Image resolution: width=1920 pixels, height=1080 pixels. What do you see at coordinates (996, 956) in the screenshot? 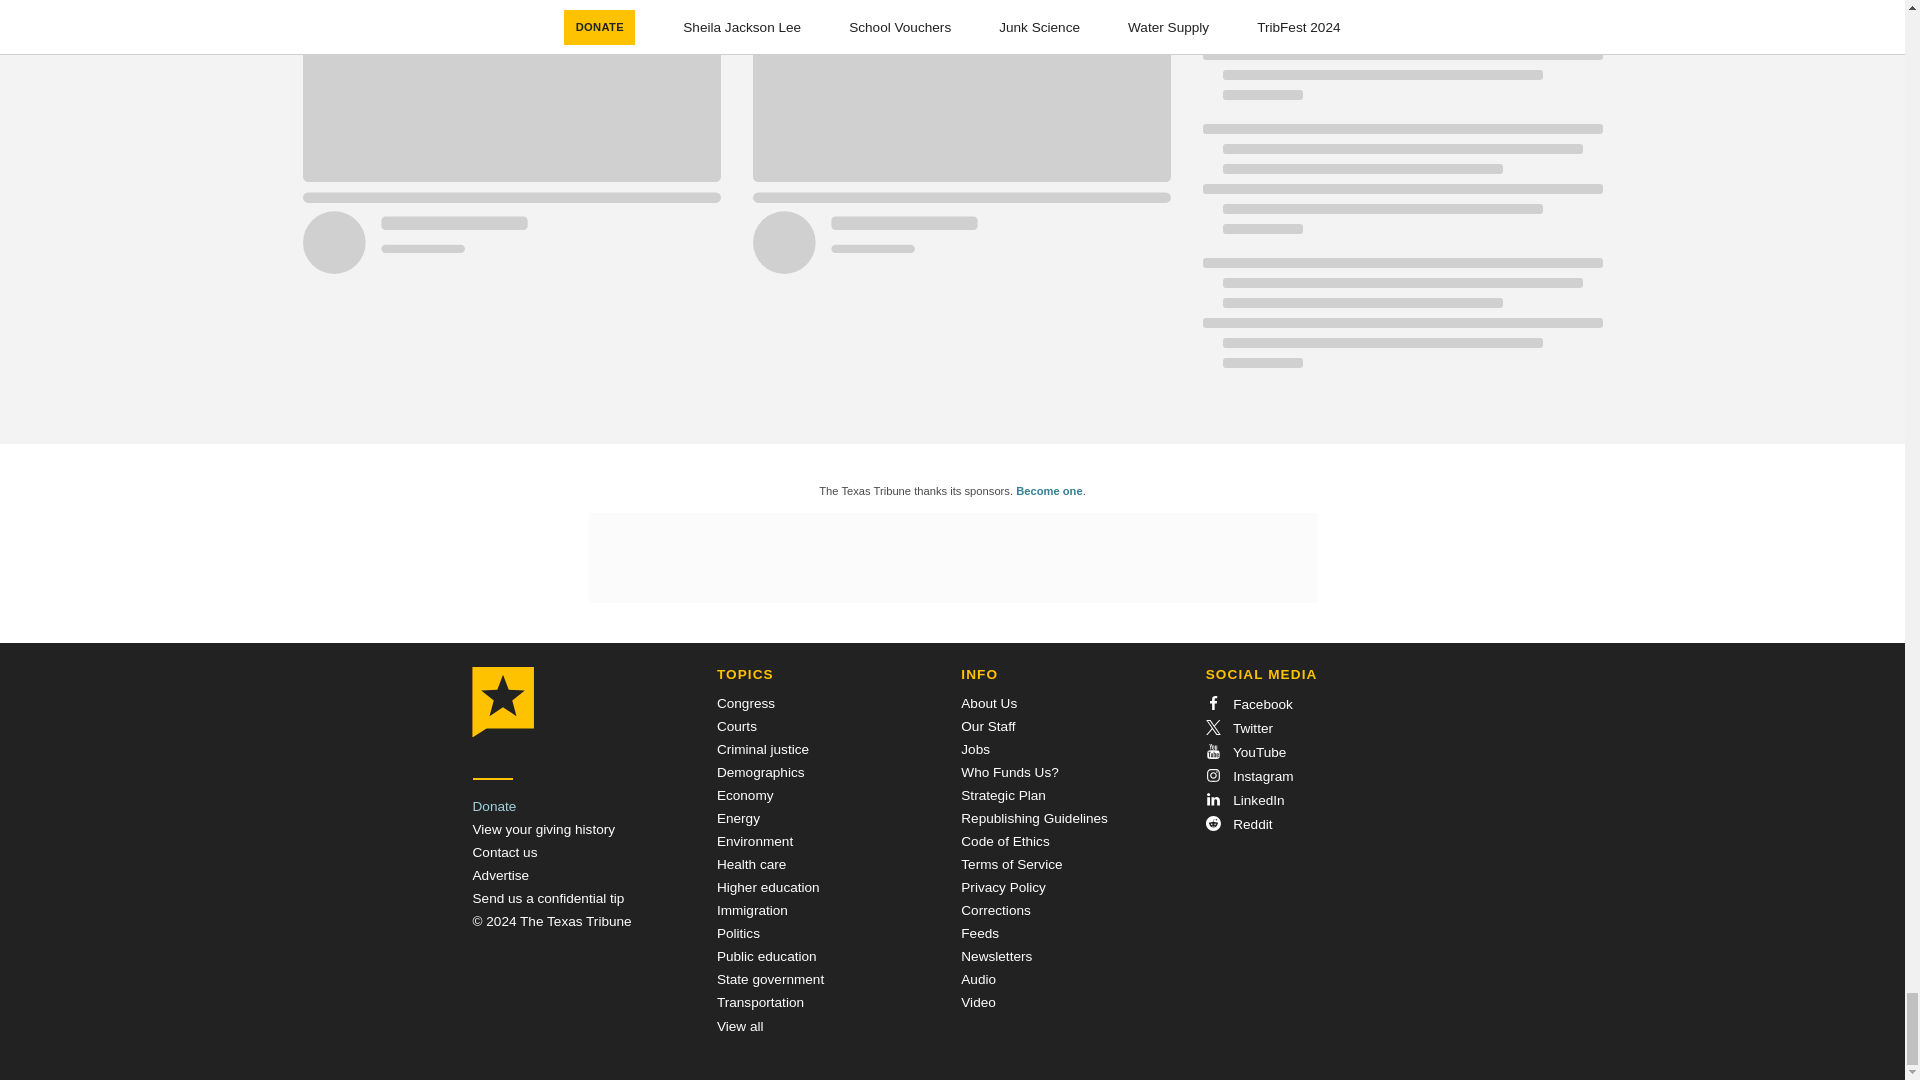
I see `Newsletters` at bounding box center [996, 956].